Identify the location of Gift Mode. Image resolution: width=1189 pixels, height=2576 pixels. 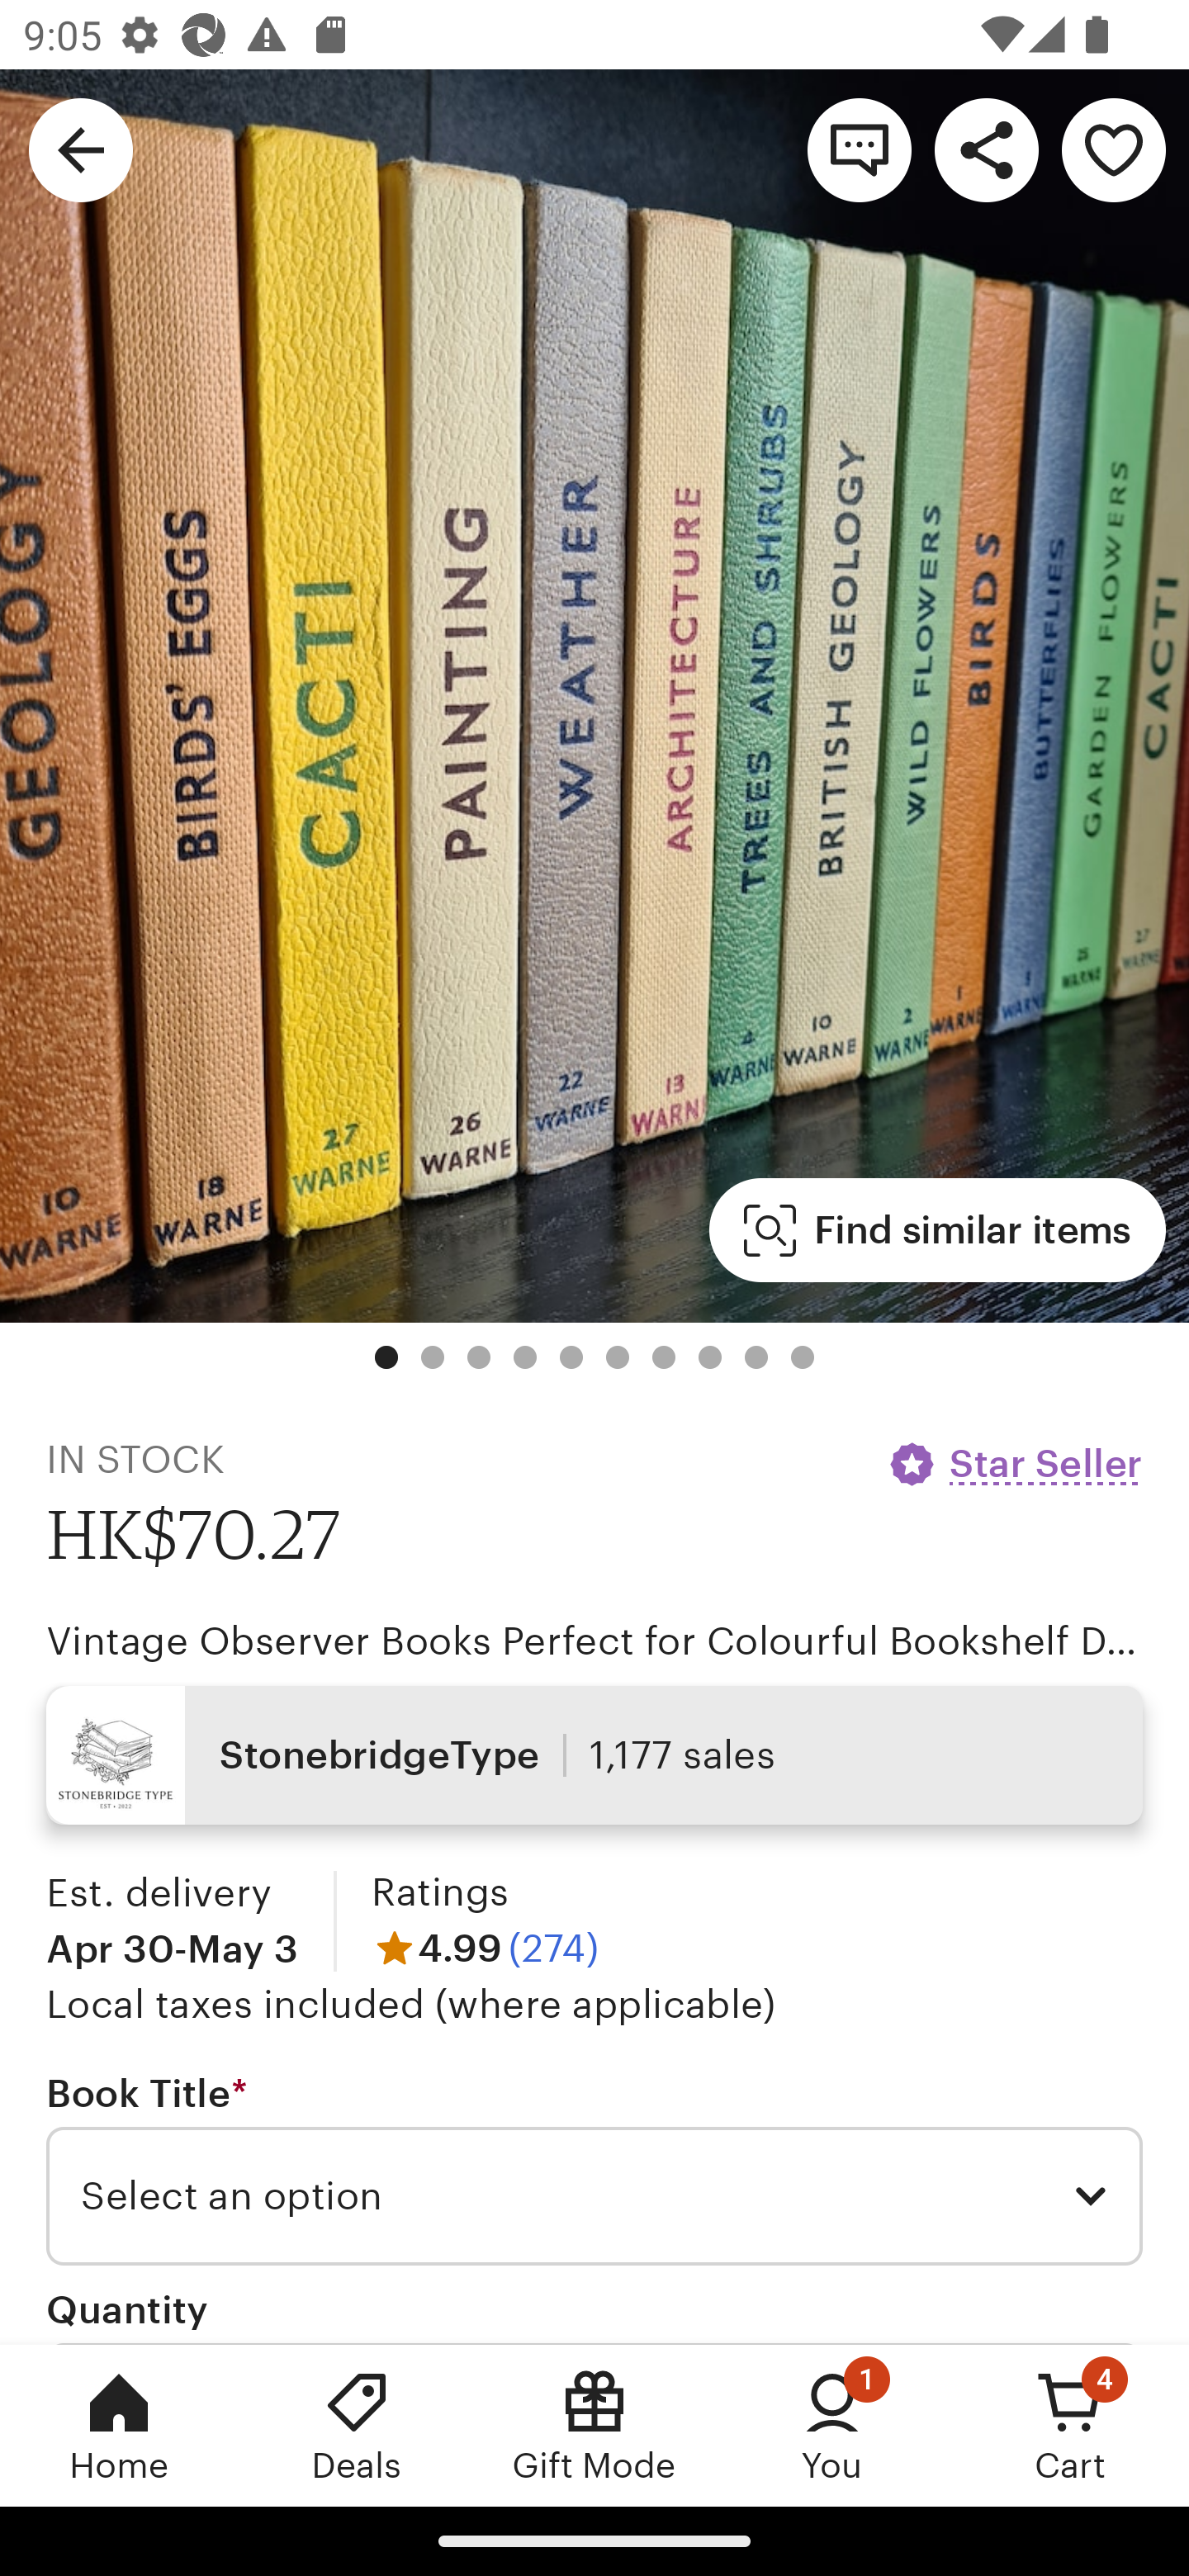
(594, 2425).